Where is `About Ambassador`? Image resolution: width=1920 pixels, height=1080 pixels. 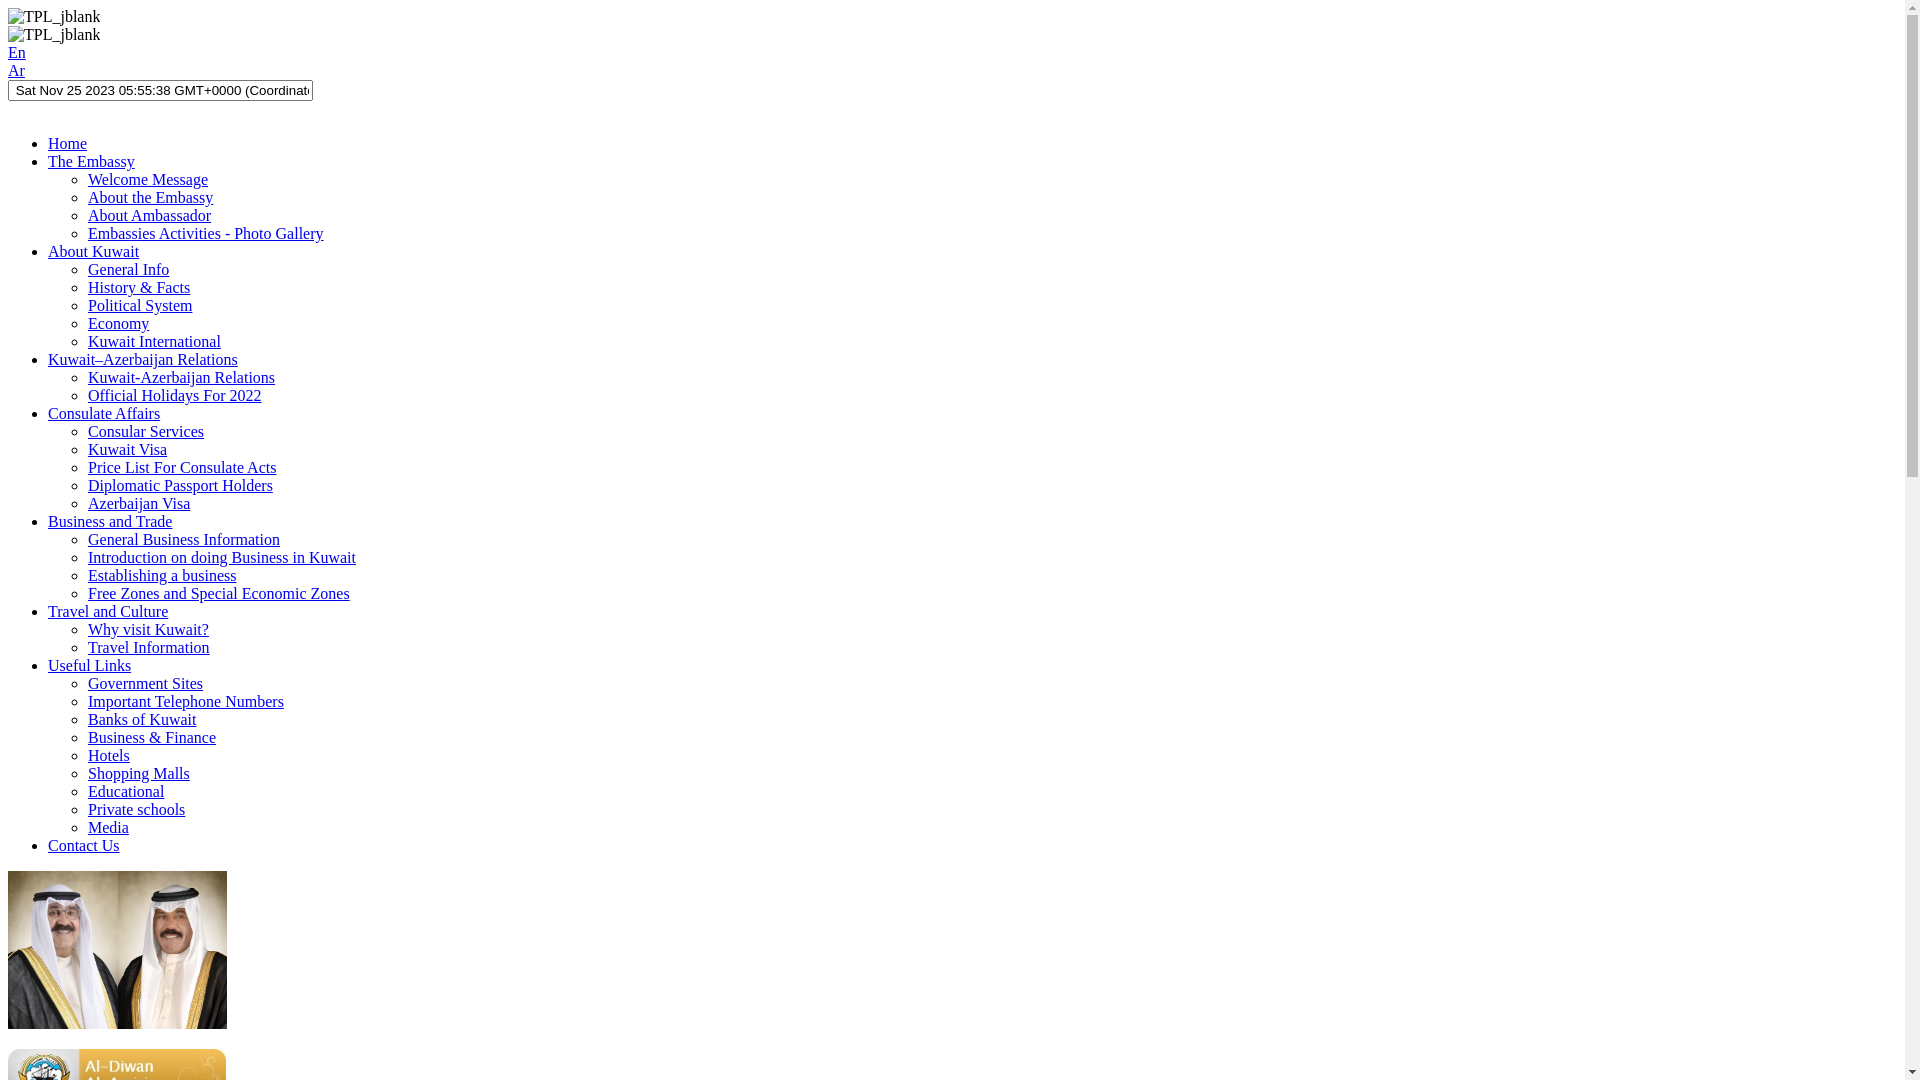 About Ambassador is located at coordinates (150, 216).